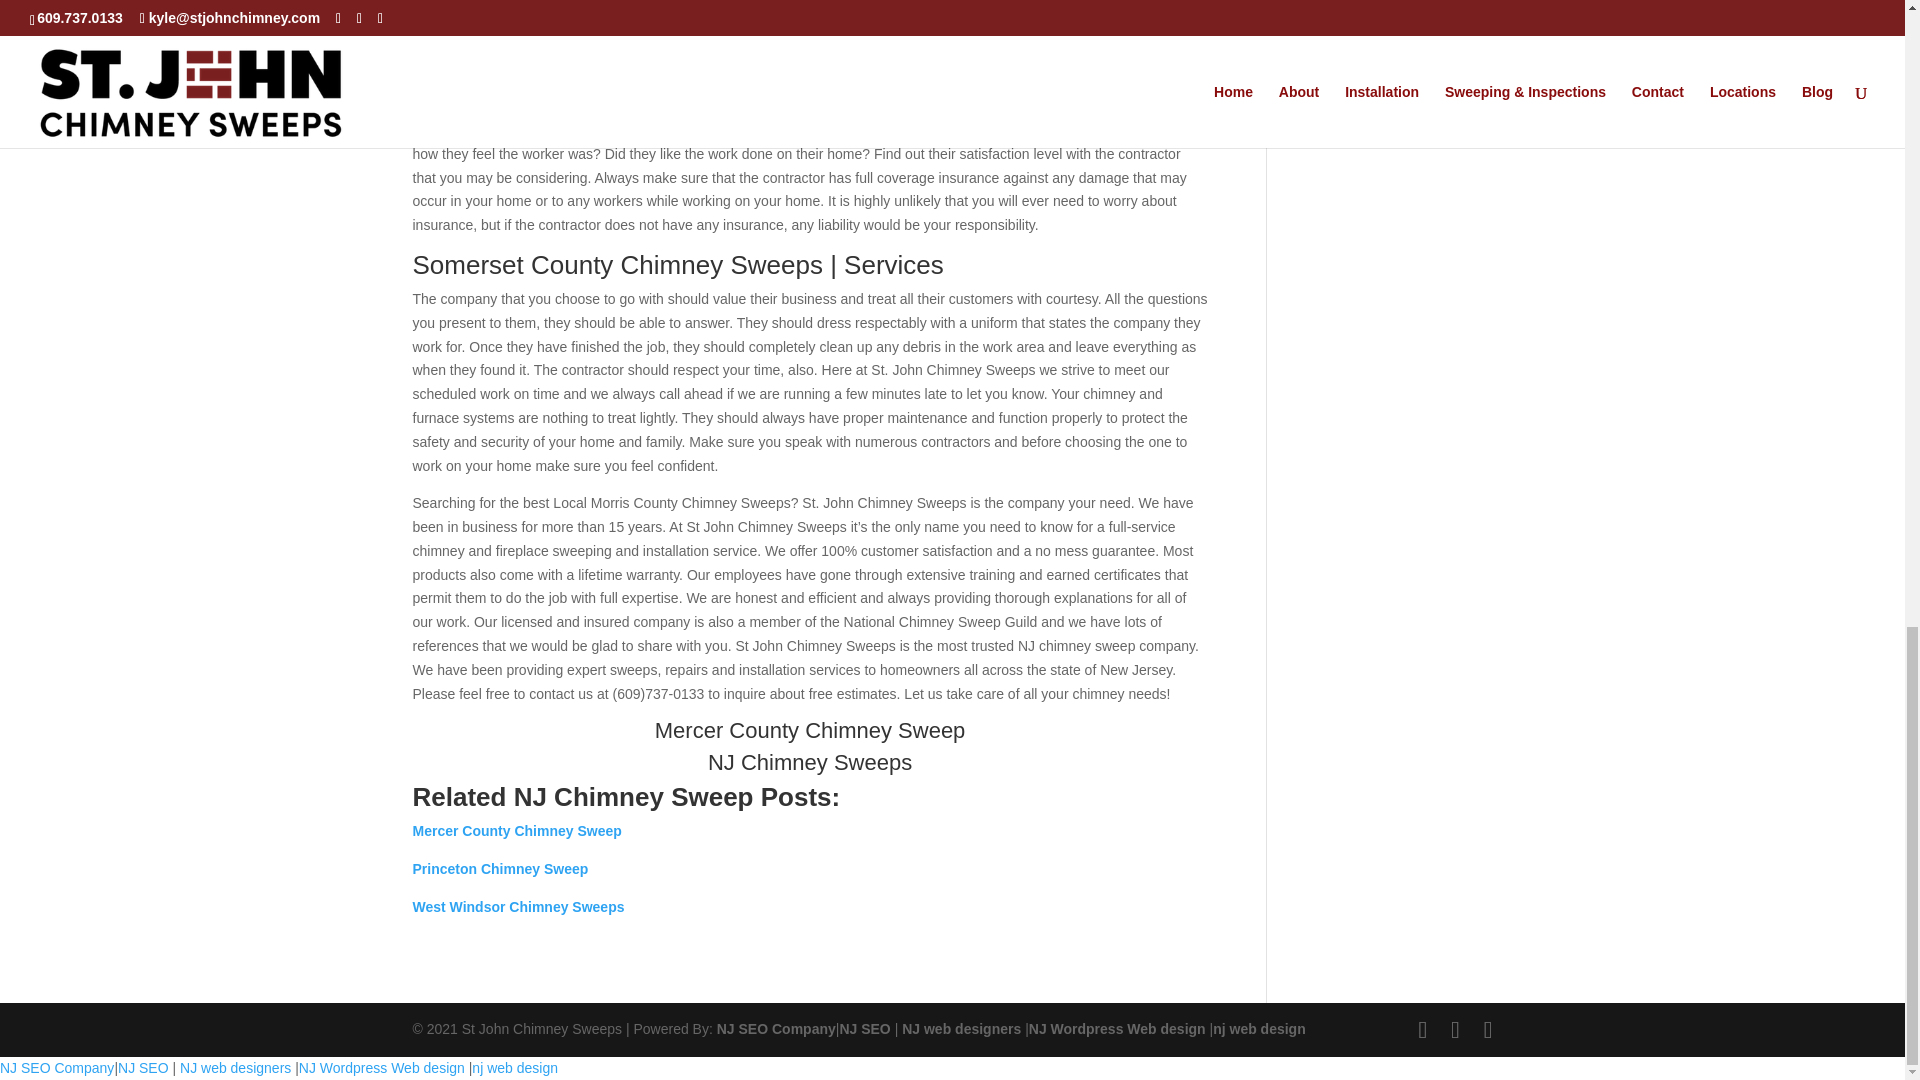 Image resolution: width=1920 pixels, height=1080 pixels. Describe the element at coordinates (518, 906) in the screenshot. I see `West Windsor Chimney Sweeps` at that location.